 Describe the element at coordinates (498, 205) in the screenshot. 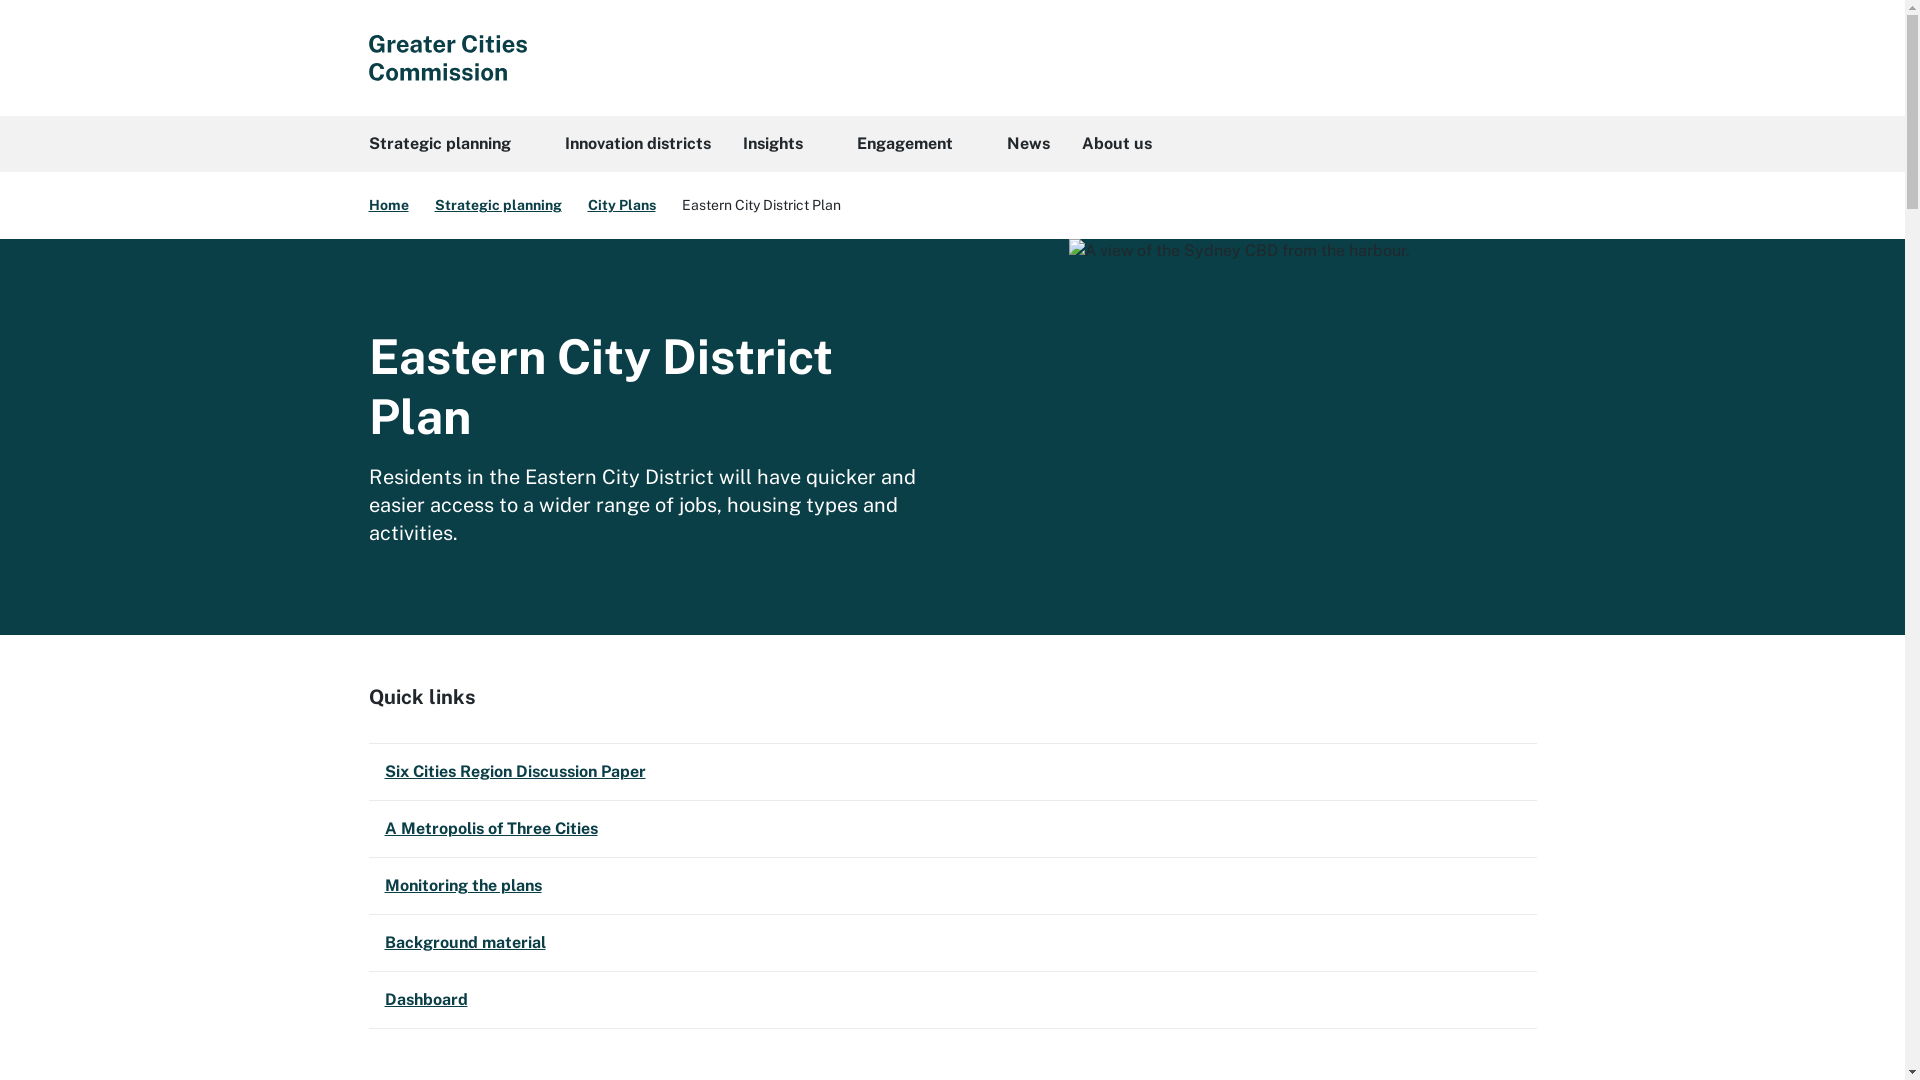

I see `Strategic planning` at that location.